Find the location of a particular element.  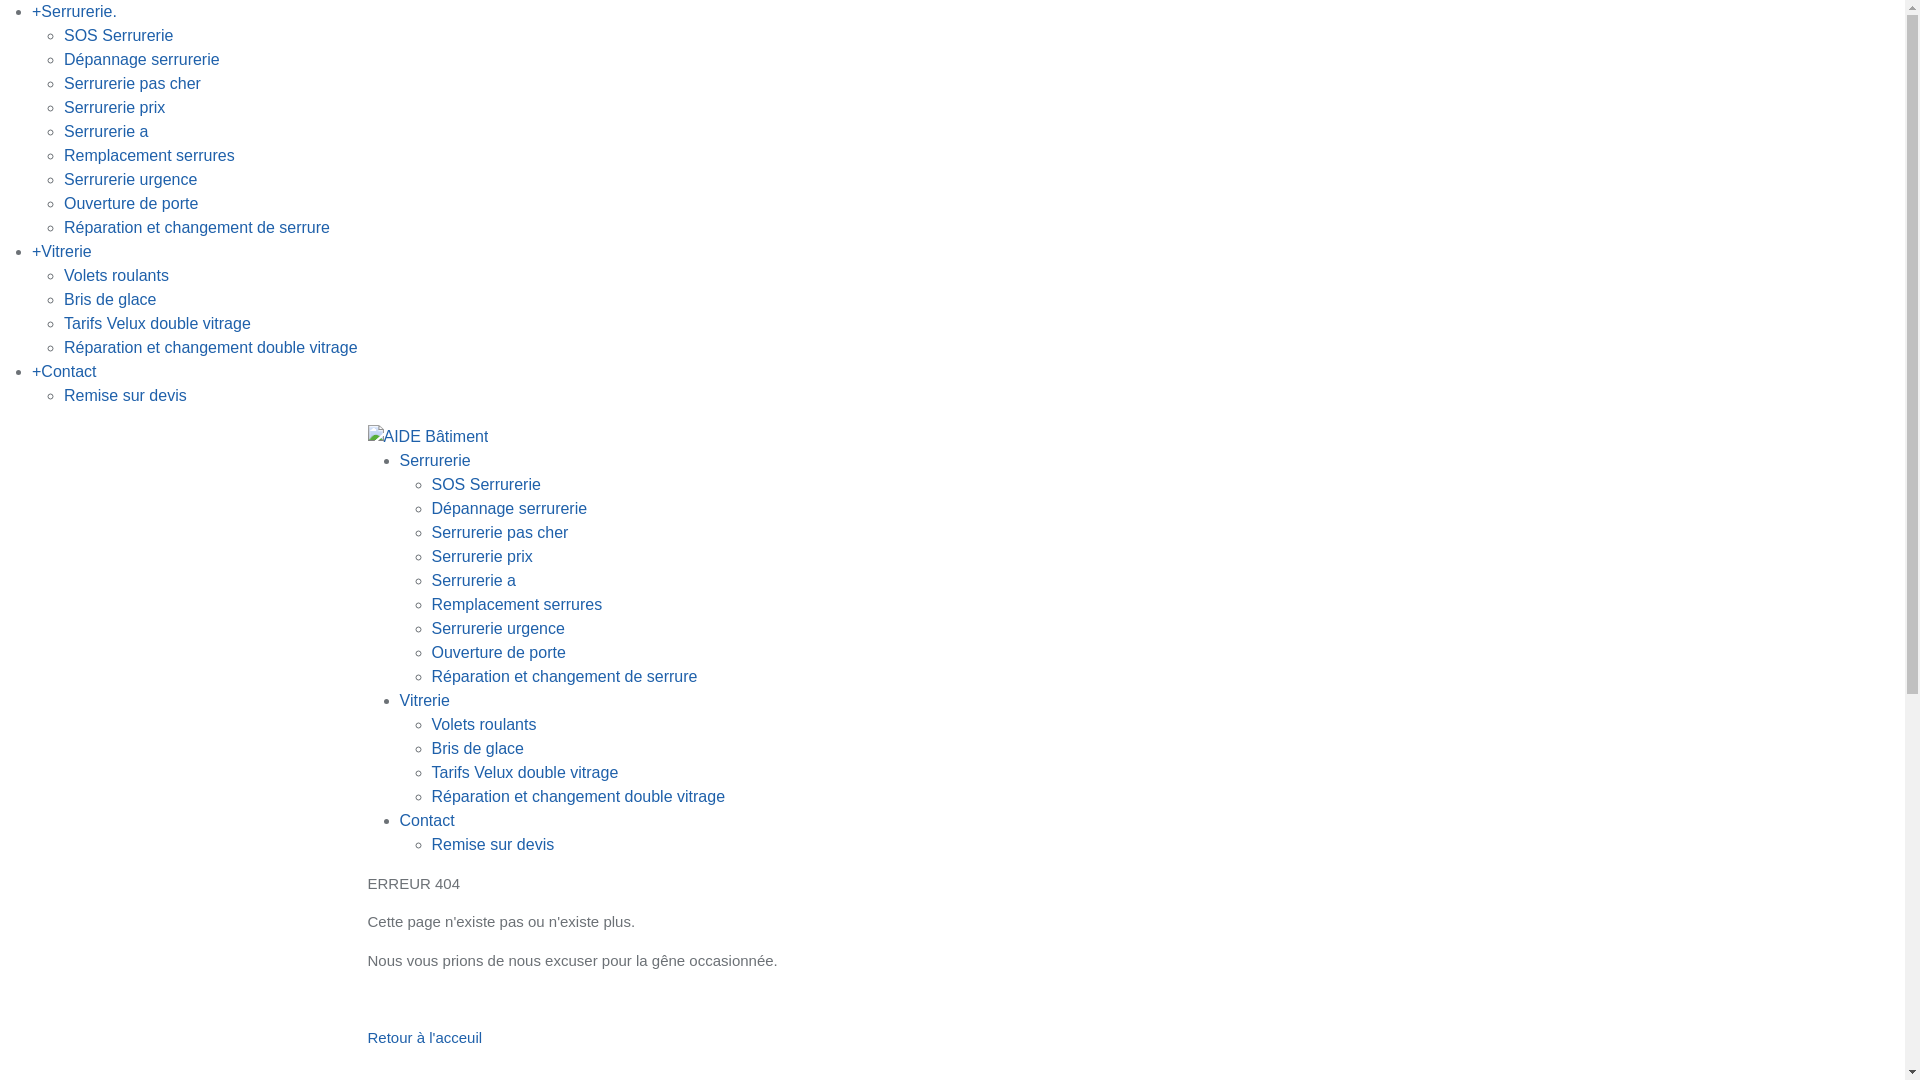

Serrurerie a is located at coordinates (106, 132).